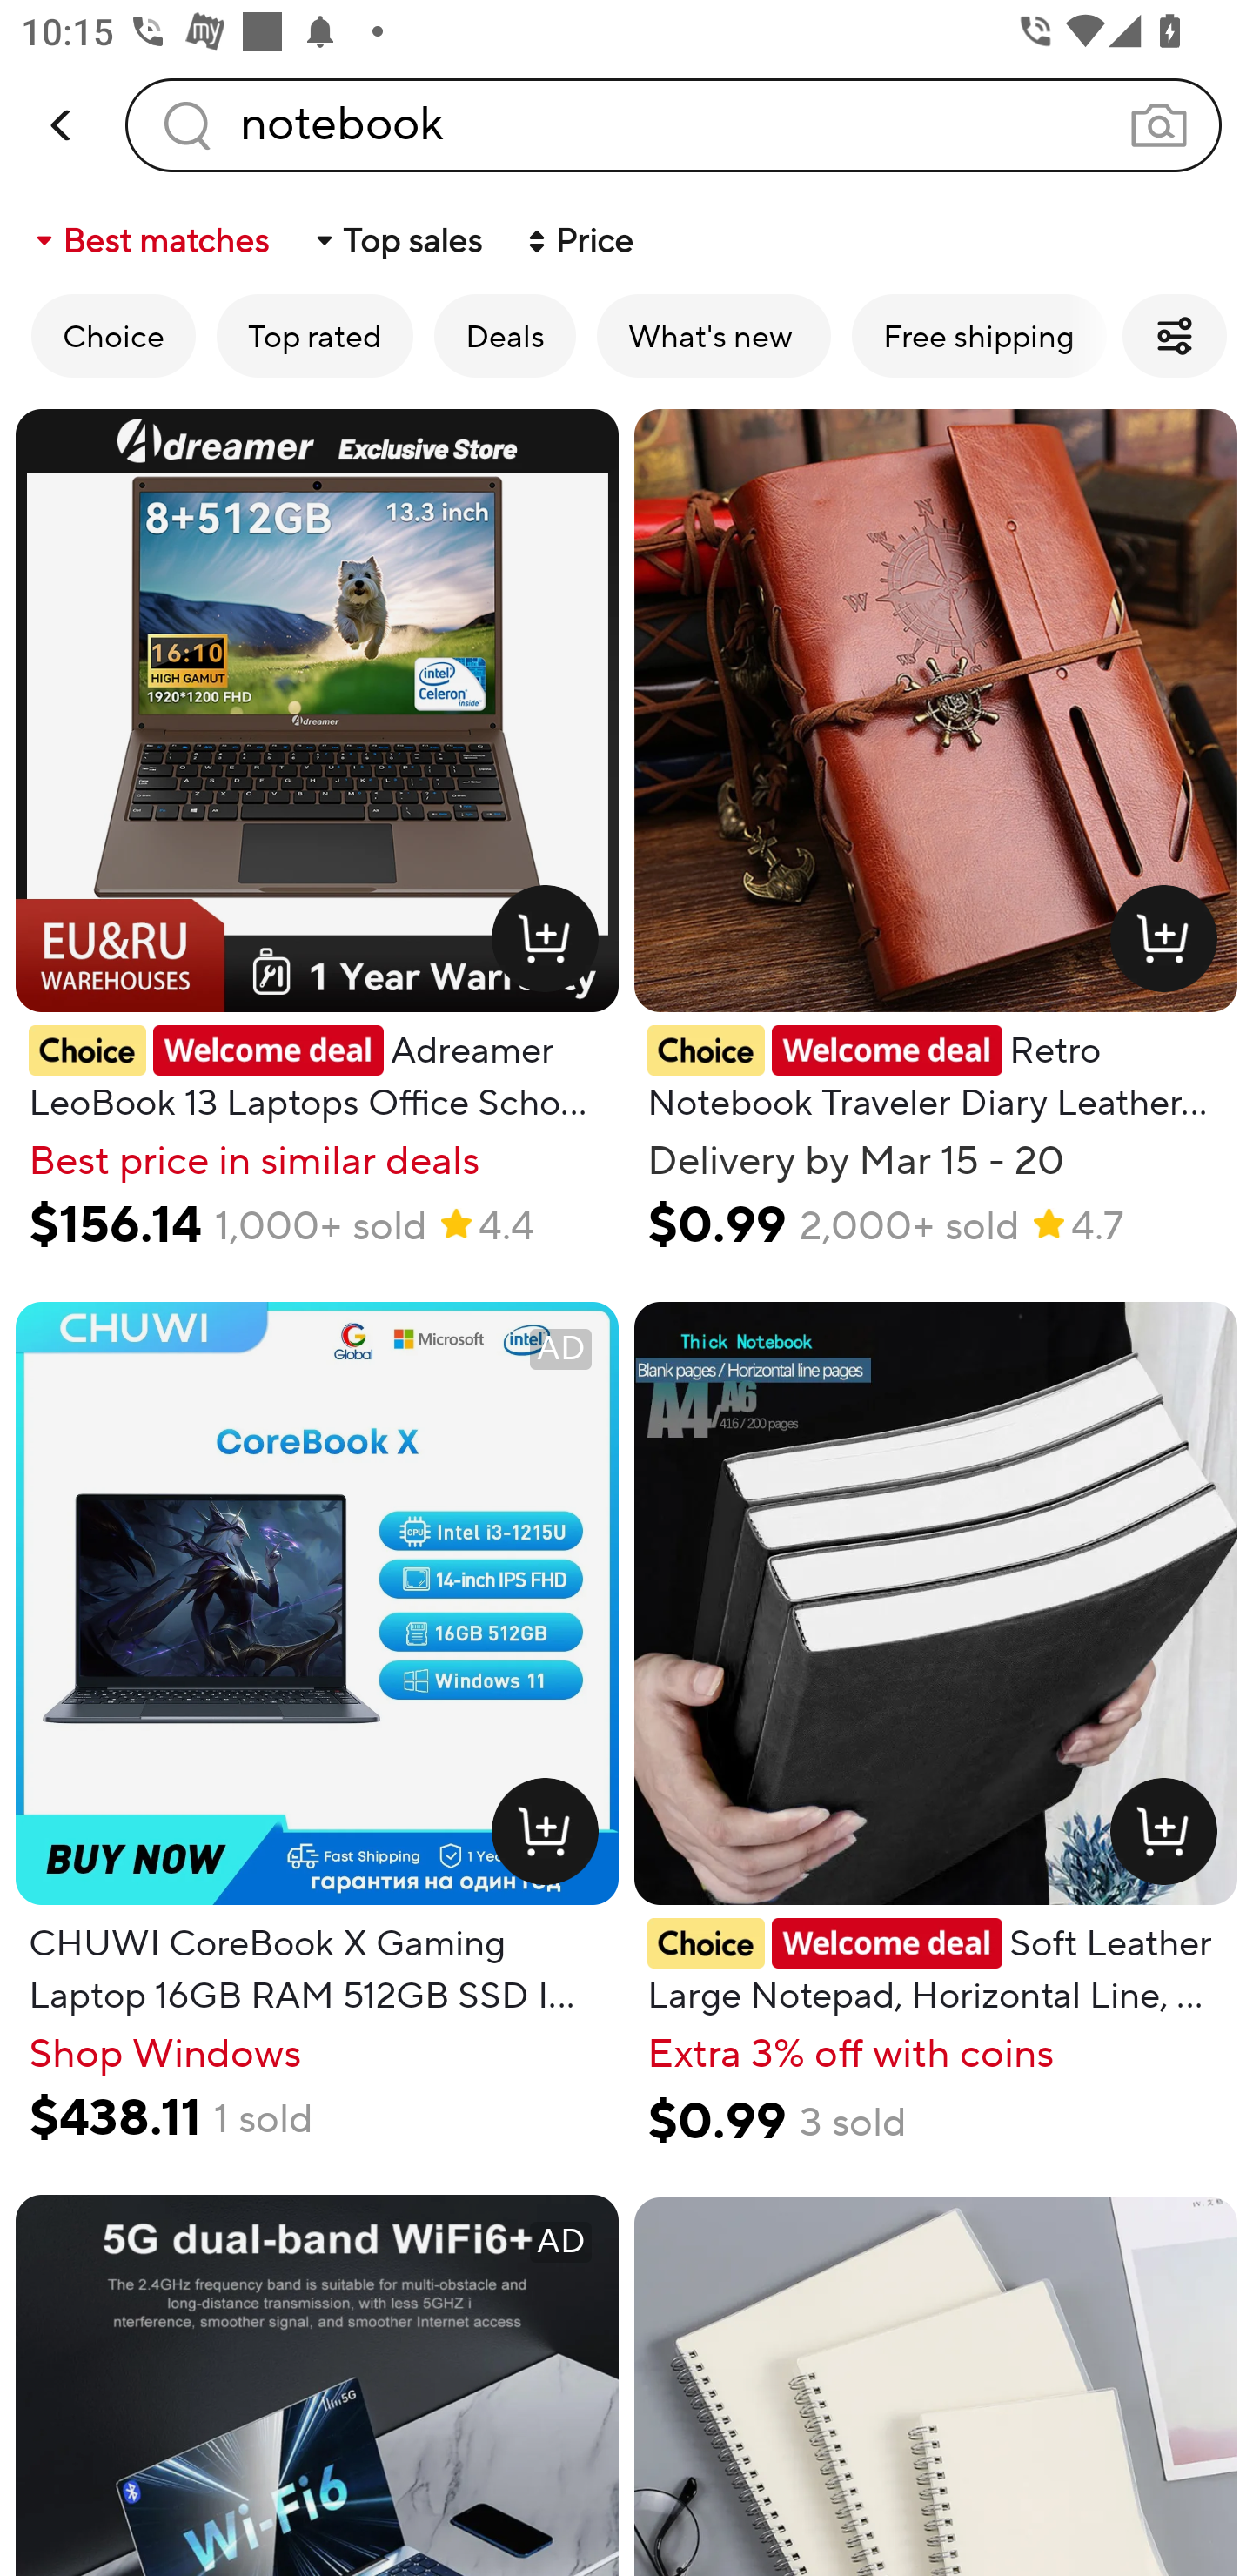 Image resolution: width=1253 pixels, height=2576 pixels. I want to click on back, so click(63, 125).